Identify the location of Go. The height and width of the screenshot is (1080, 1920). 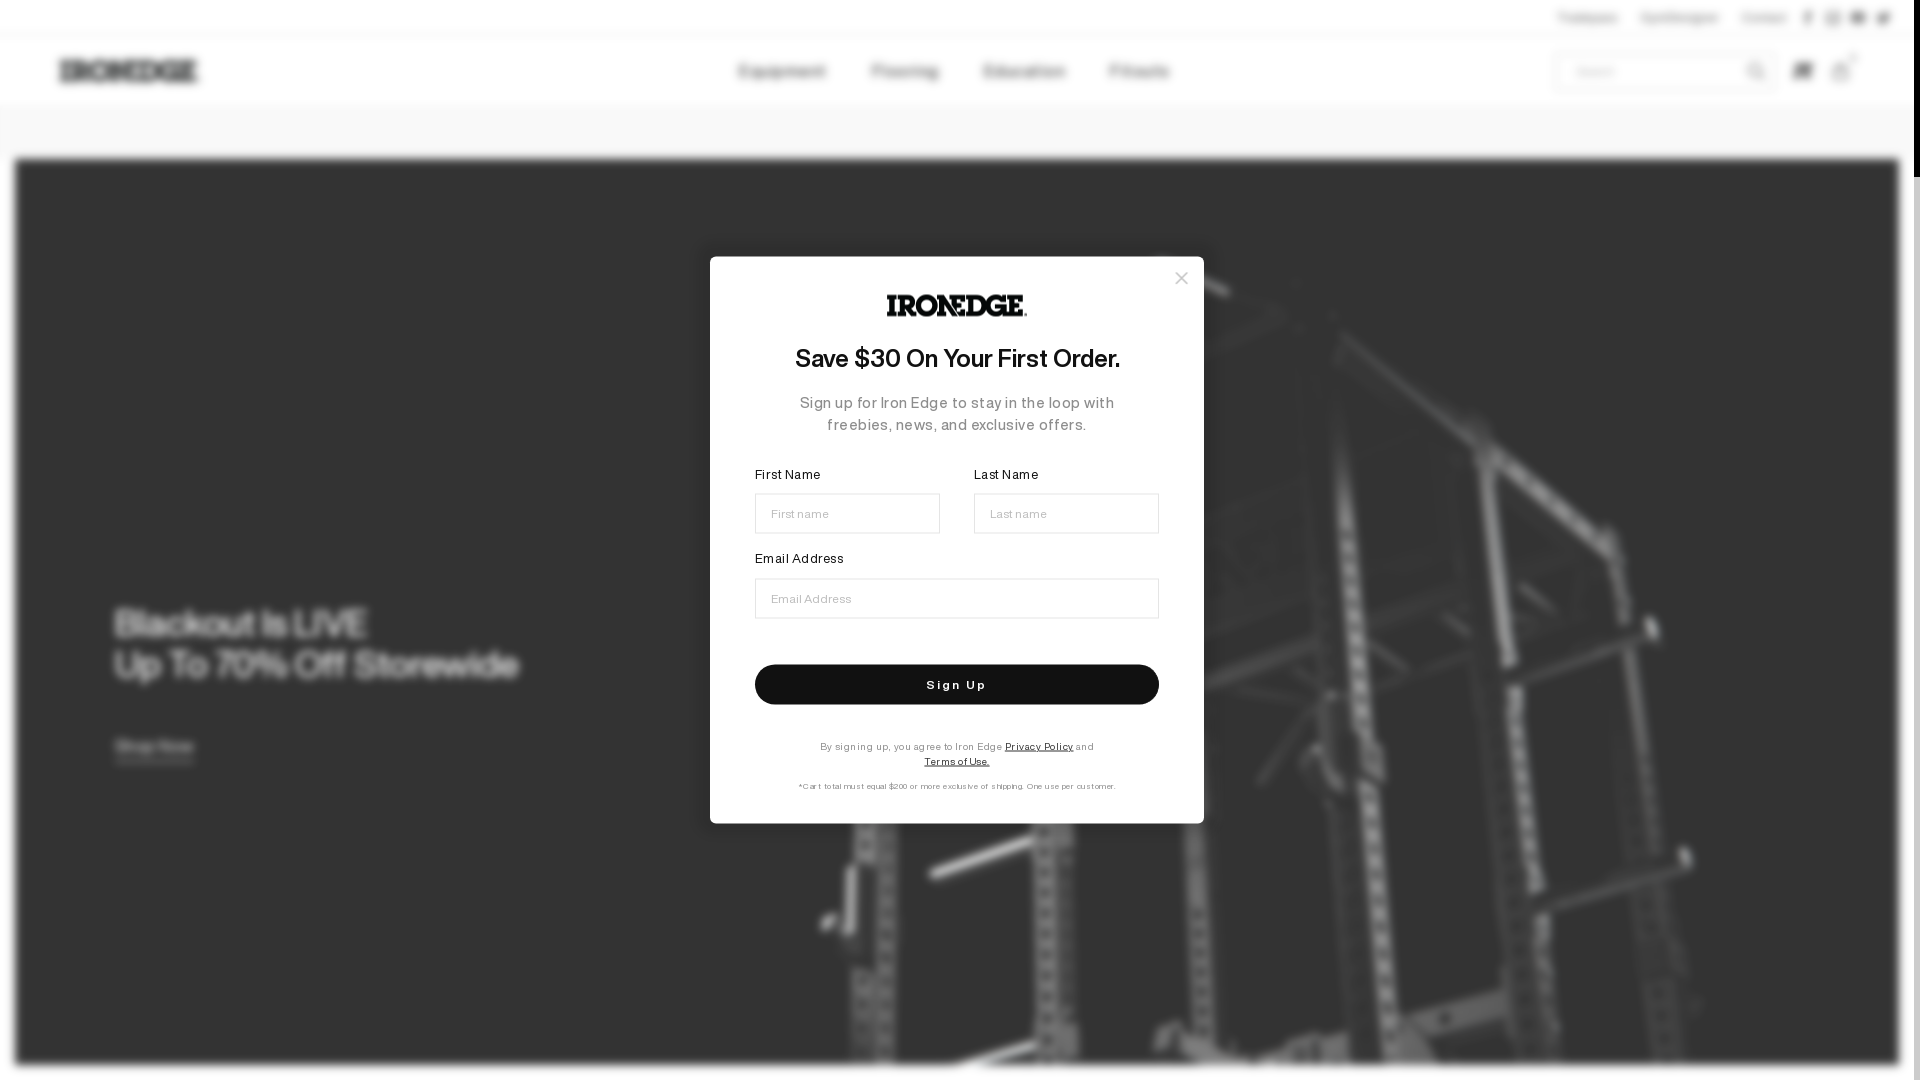
(1756, 71).